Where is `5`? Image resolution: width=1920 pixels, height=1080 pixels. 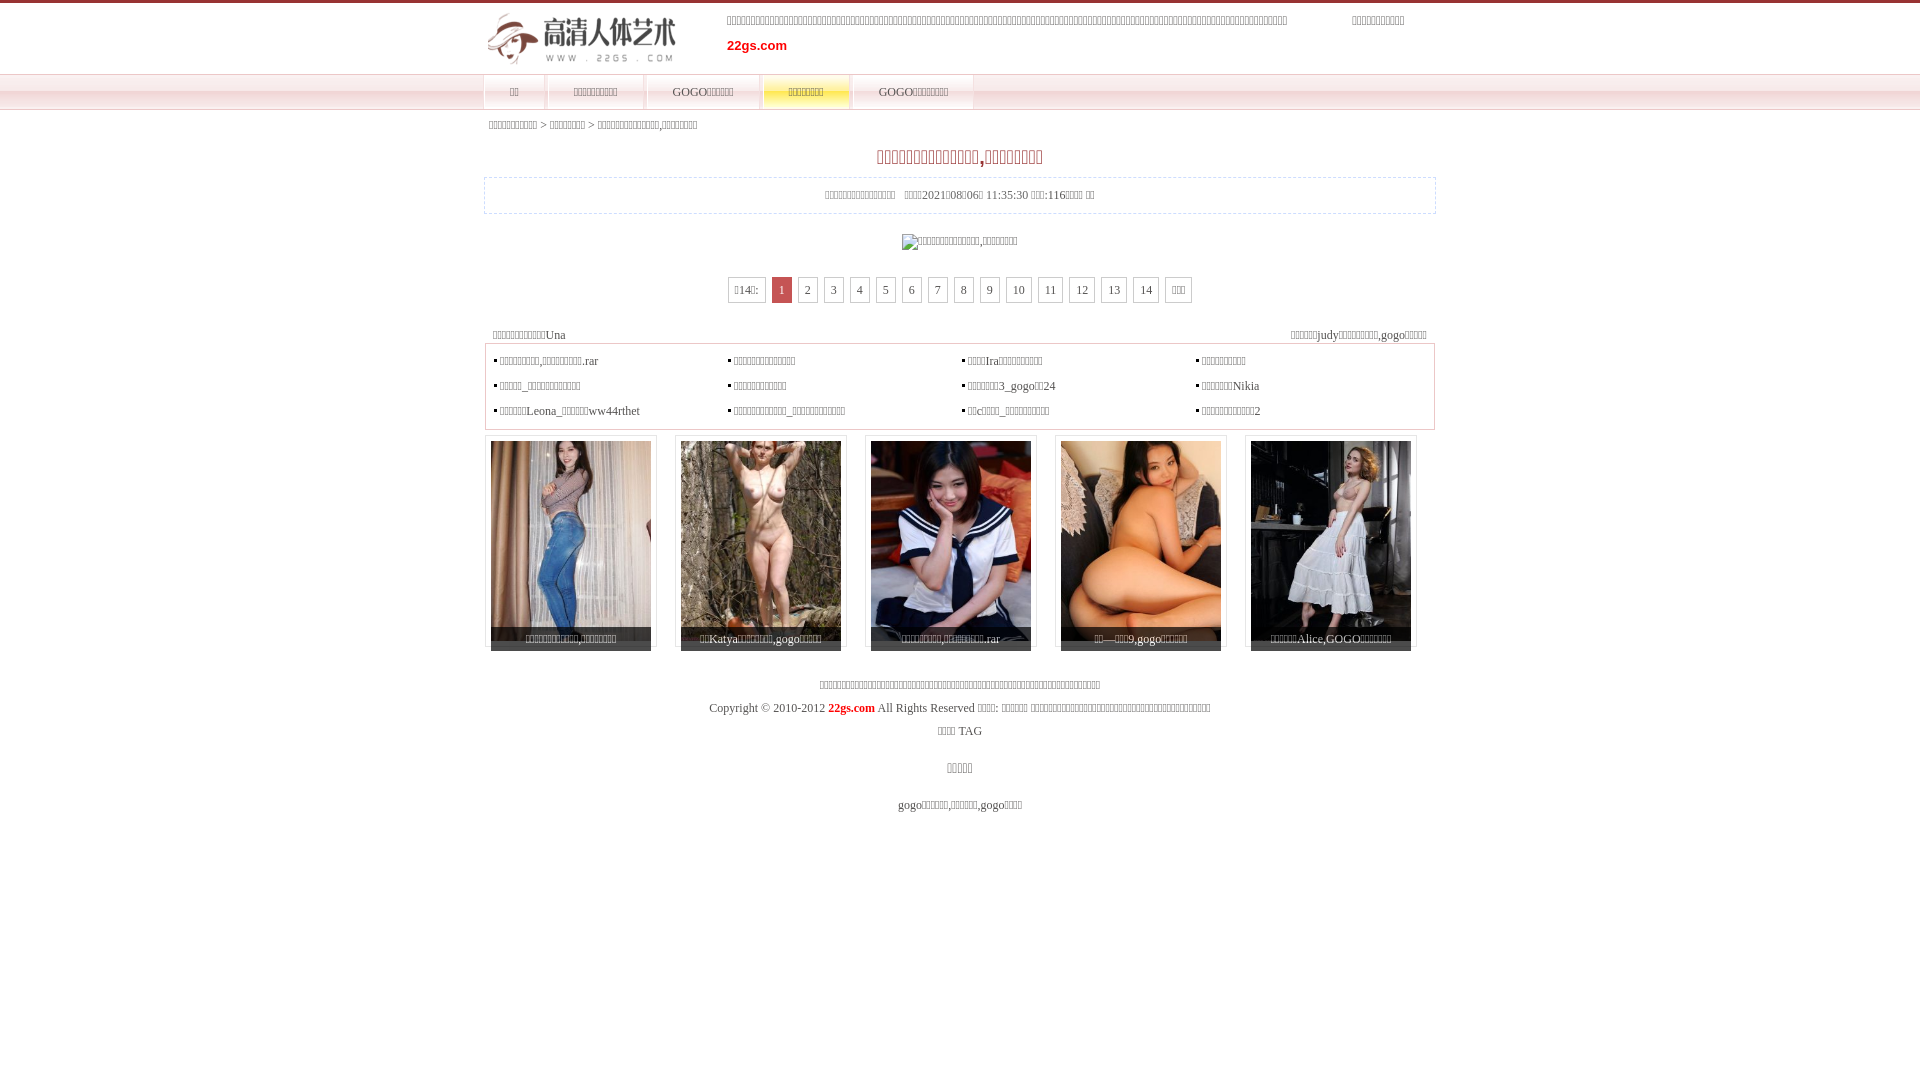 5 is located at coordinates (886, 290).